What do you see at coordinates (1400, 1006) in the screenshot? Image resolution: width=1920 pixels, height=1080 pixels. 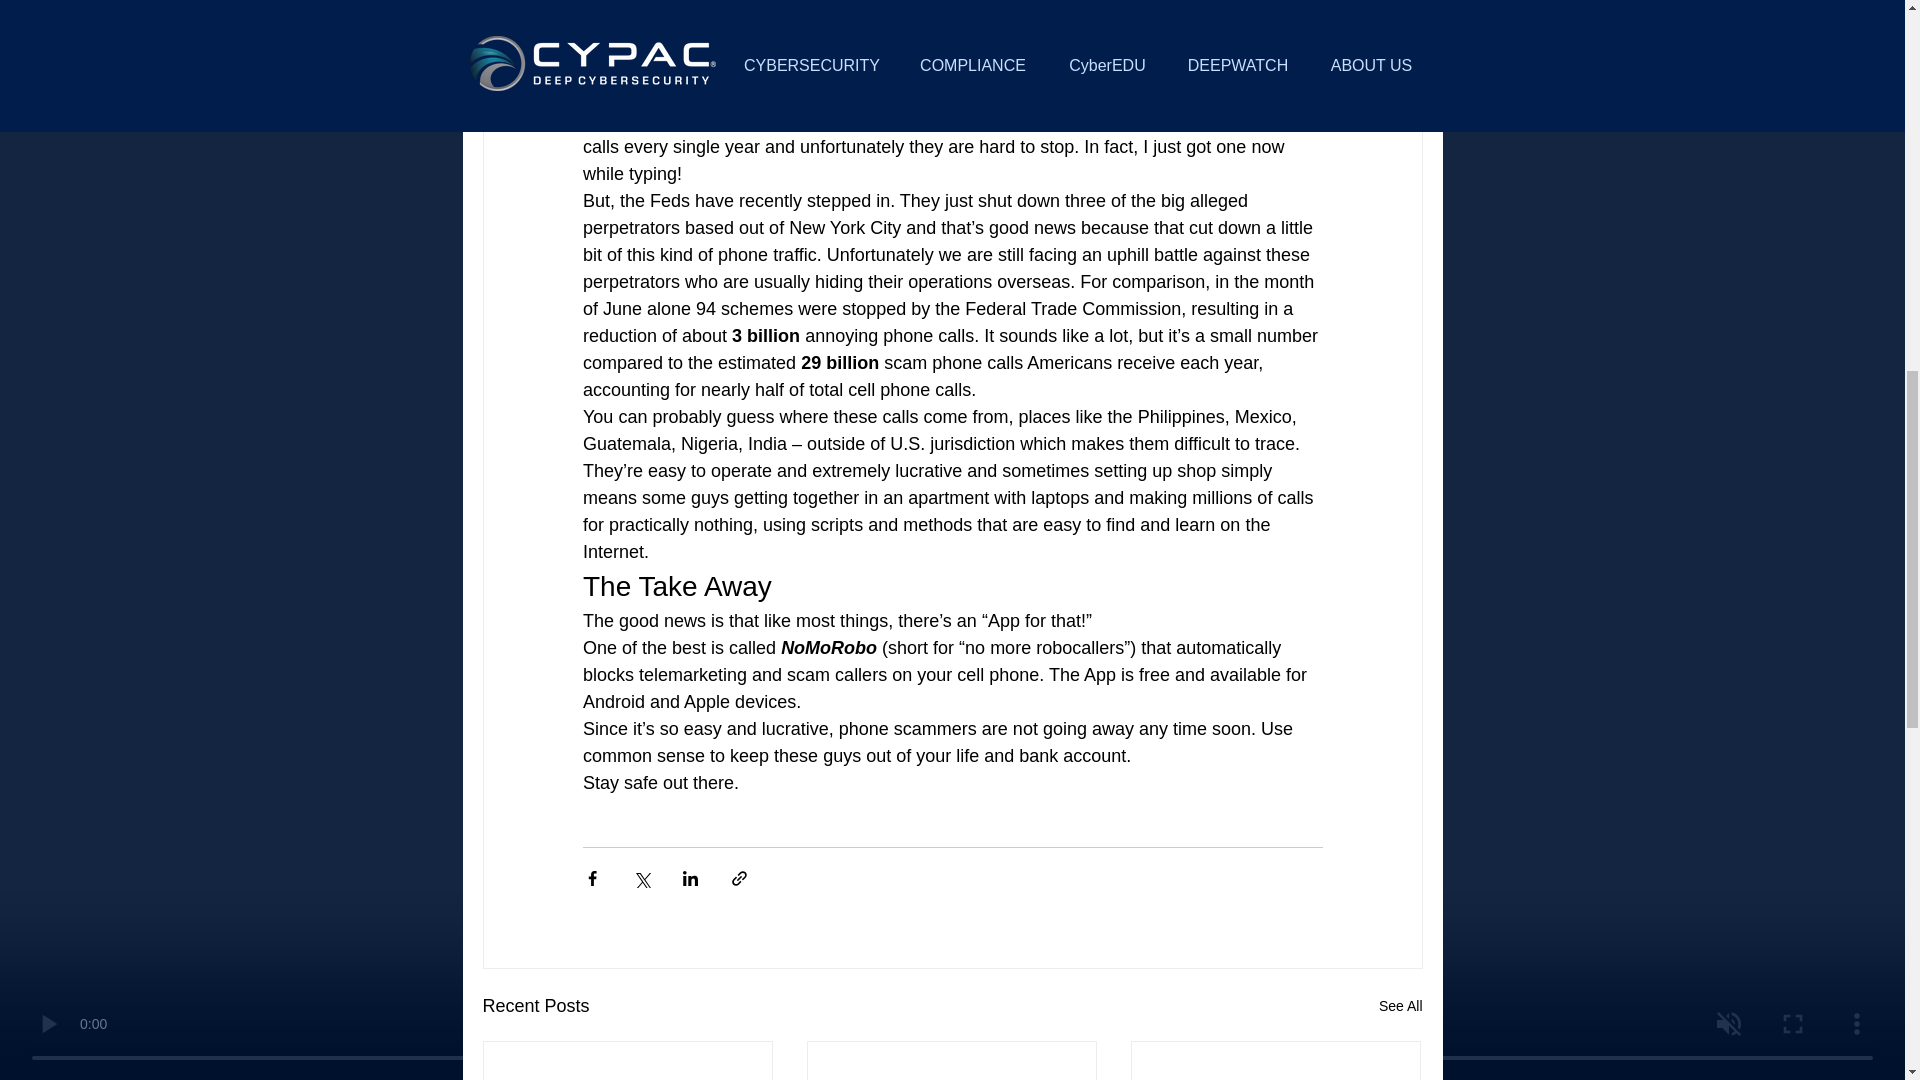 I see `See All` at bounding box center [1400, 1006].